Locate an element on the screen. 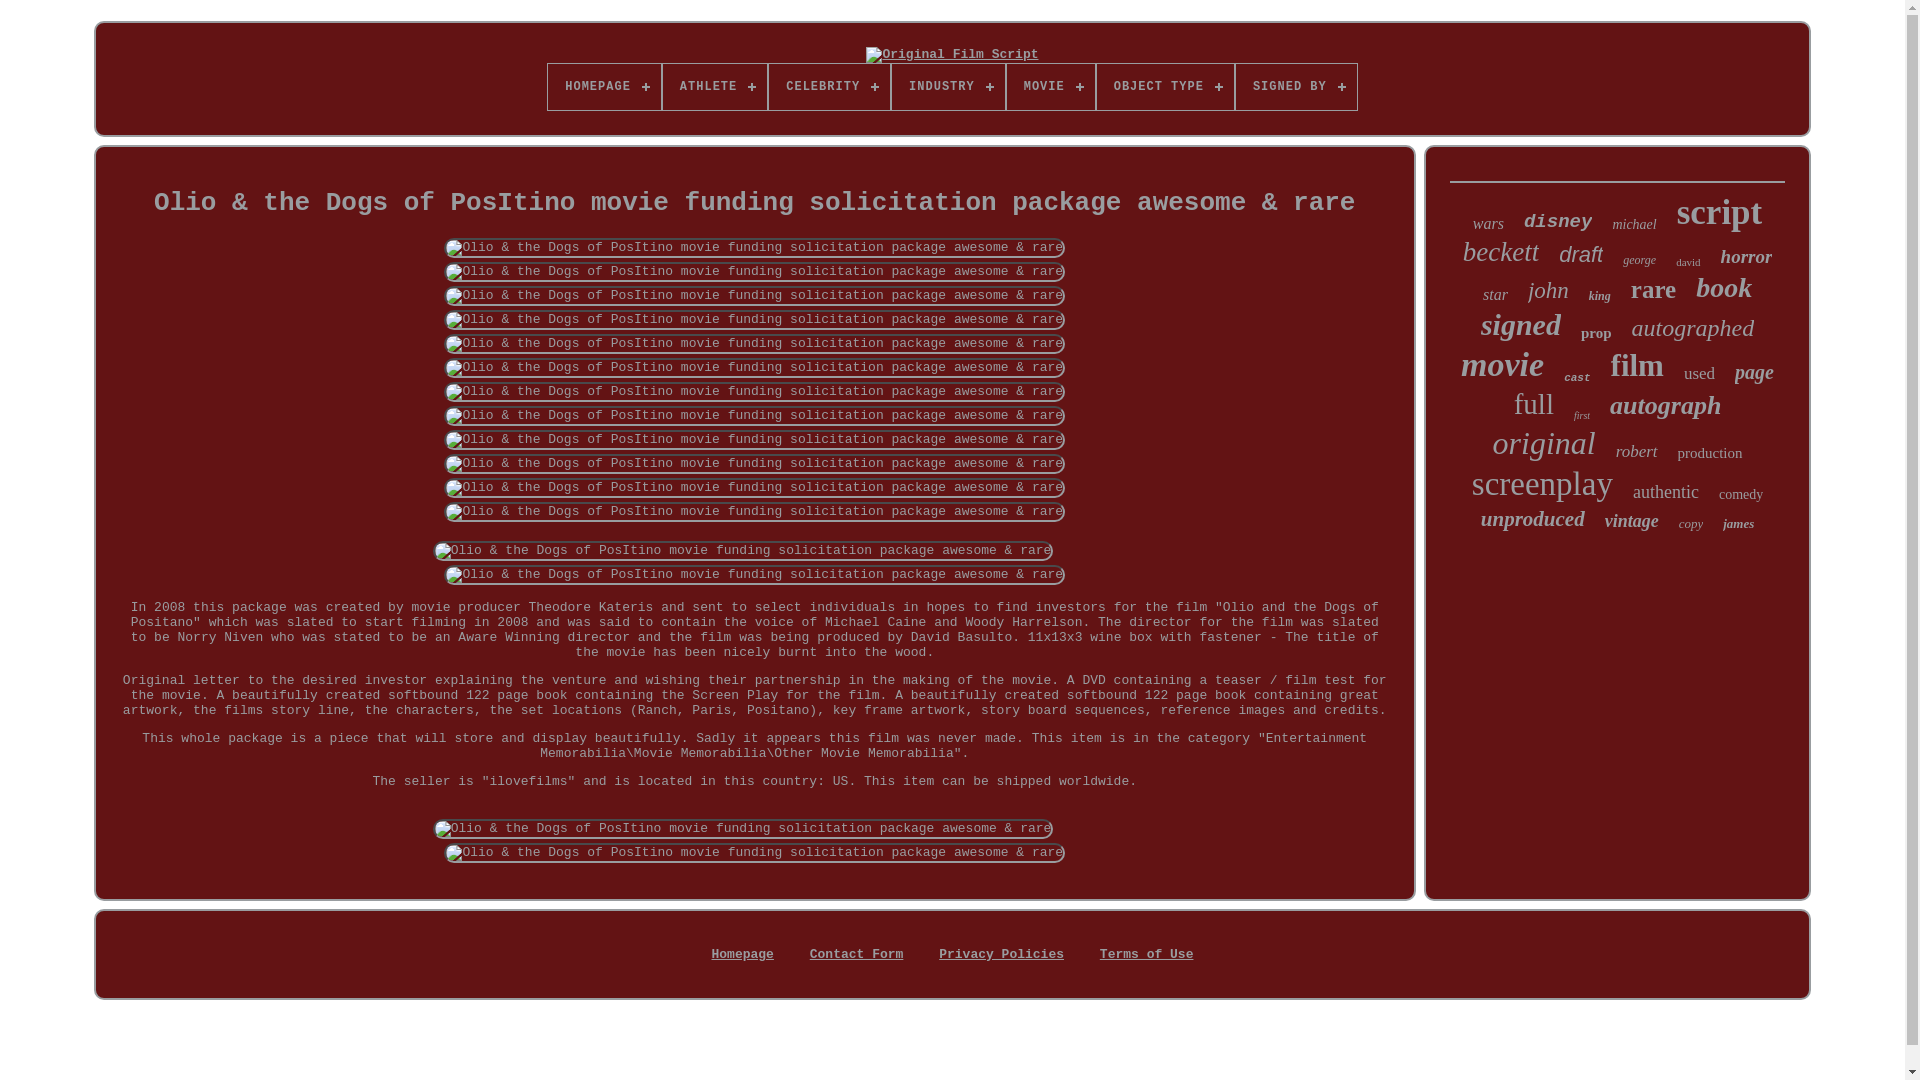 This screenshot has height=1080, width=1920. CELEBRITY is located at coordinates (830, 86).